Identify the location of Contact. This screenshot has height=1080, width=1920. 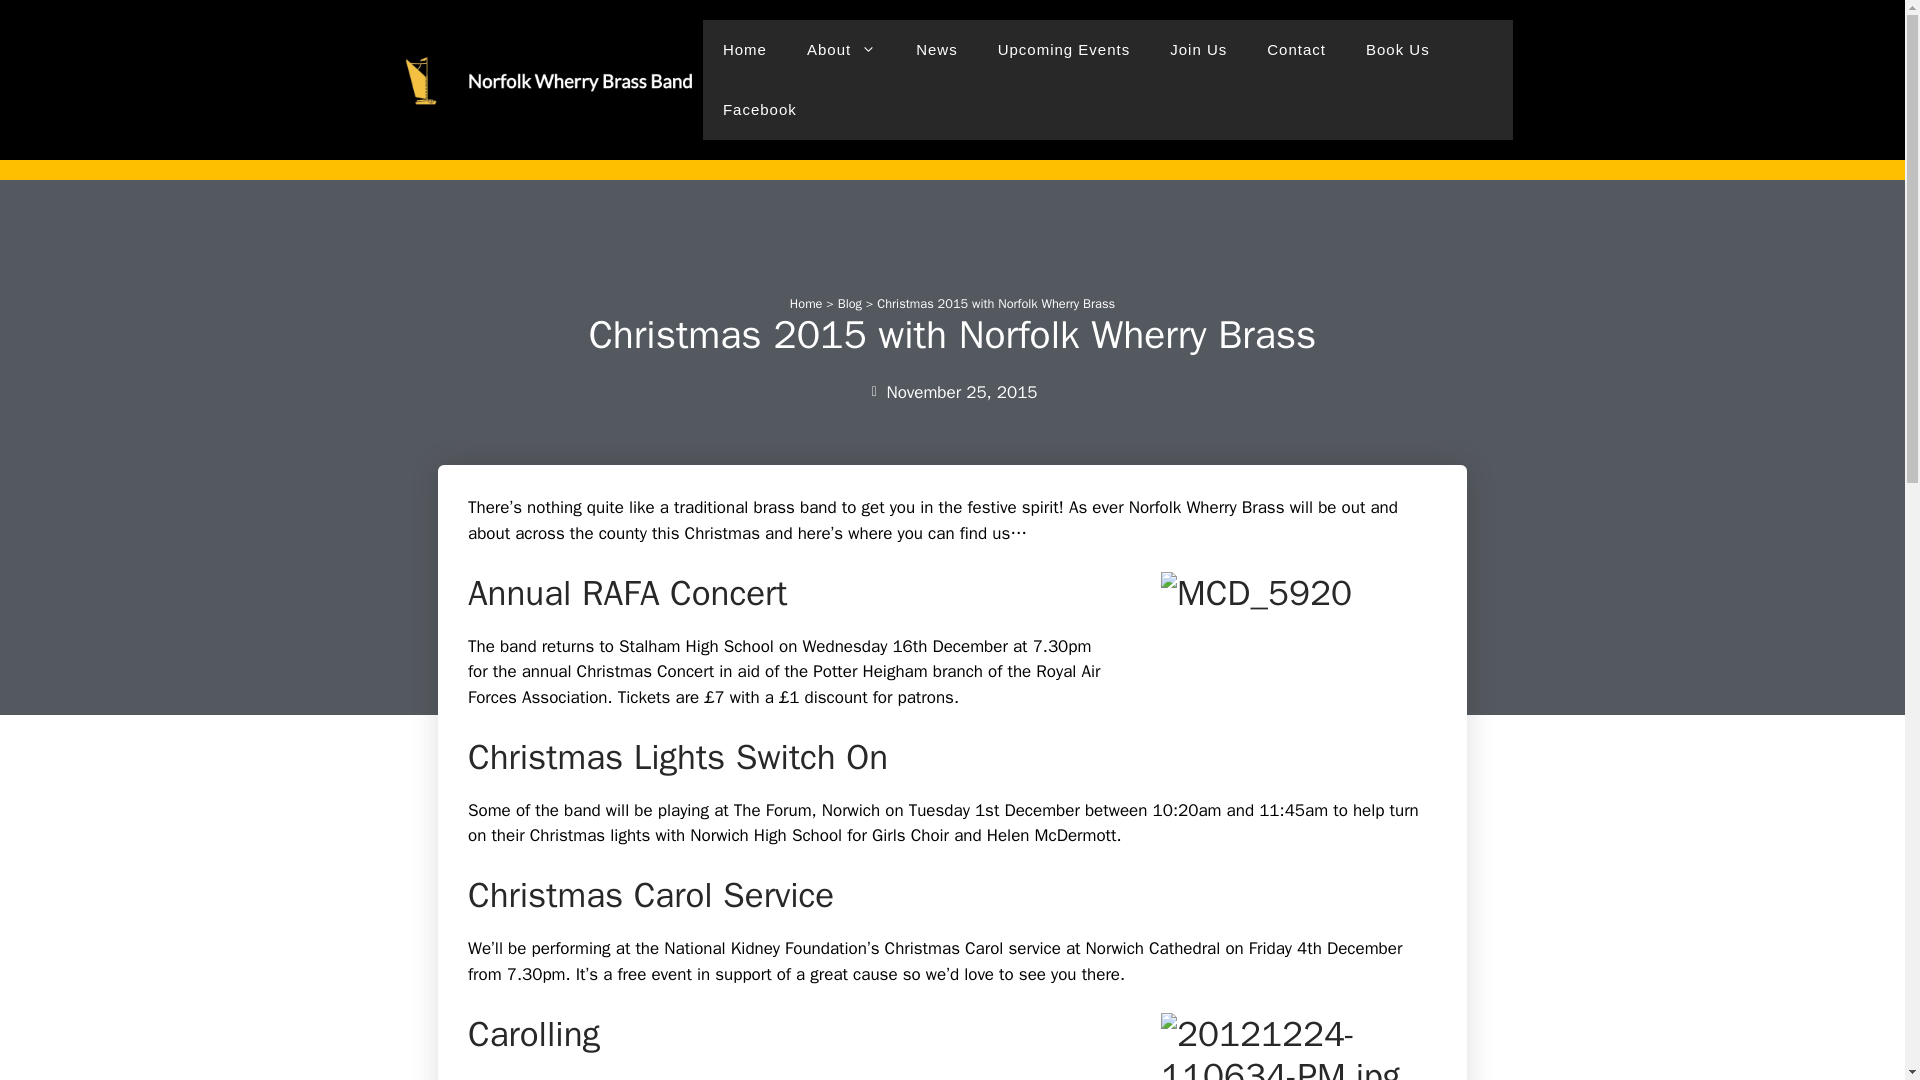
(1296, 50).